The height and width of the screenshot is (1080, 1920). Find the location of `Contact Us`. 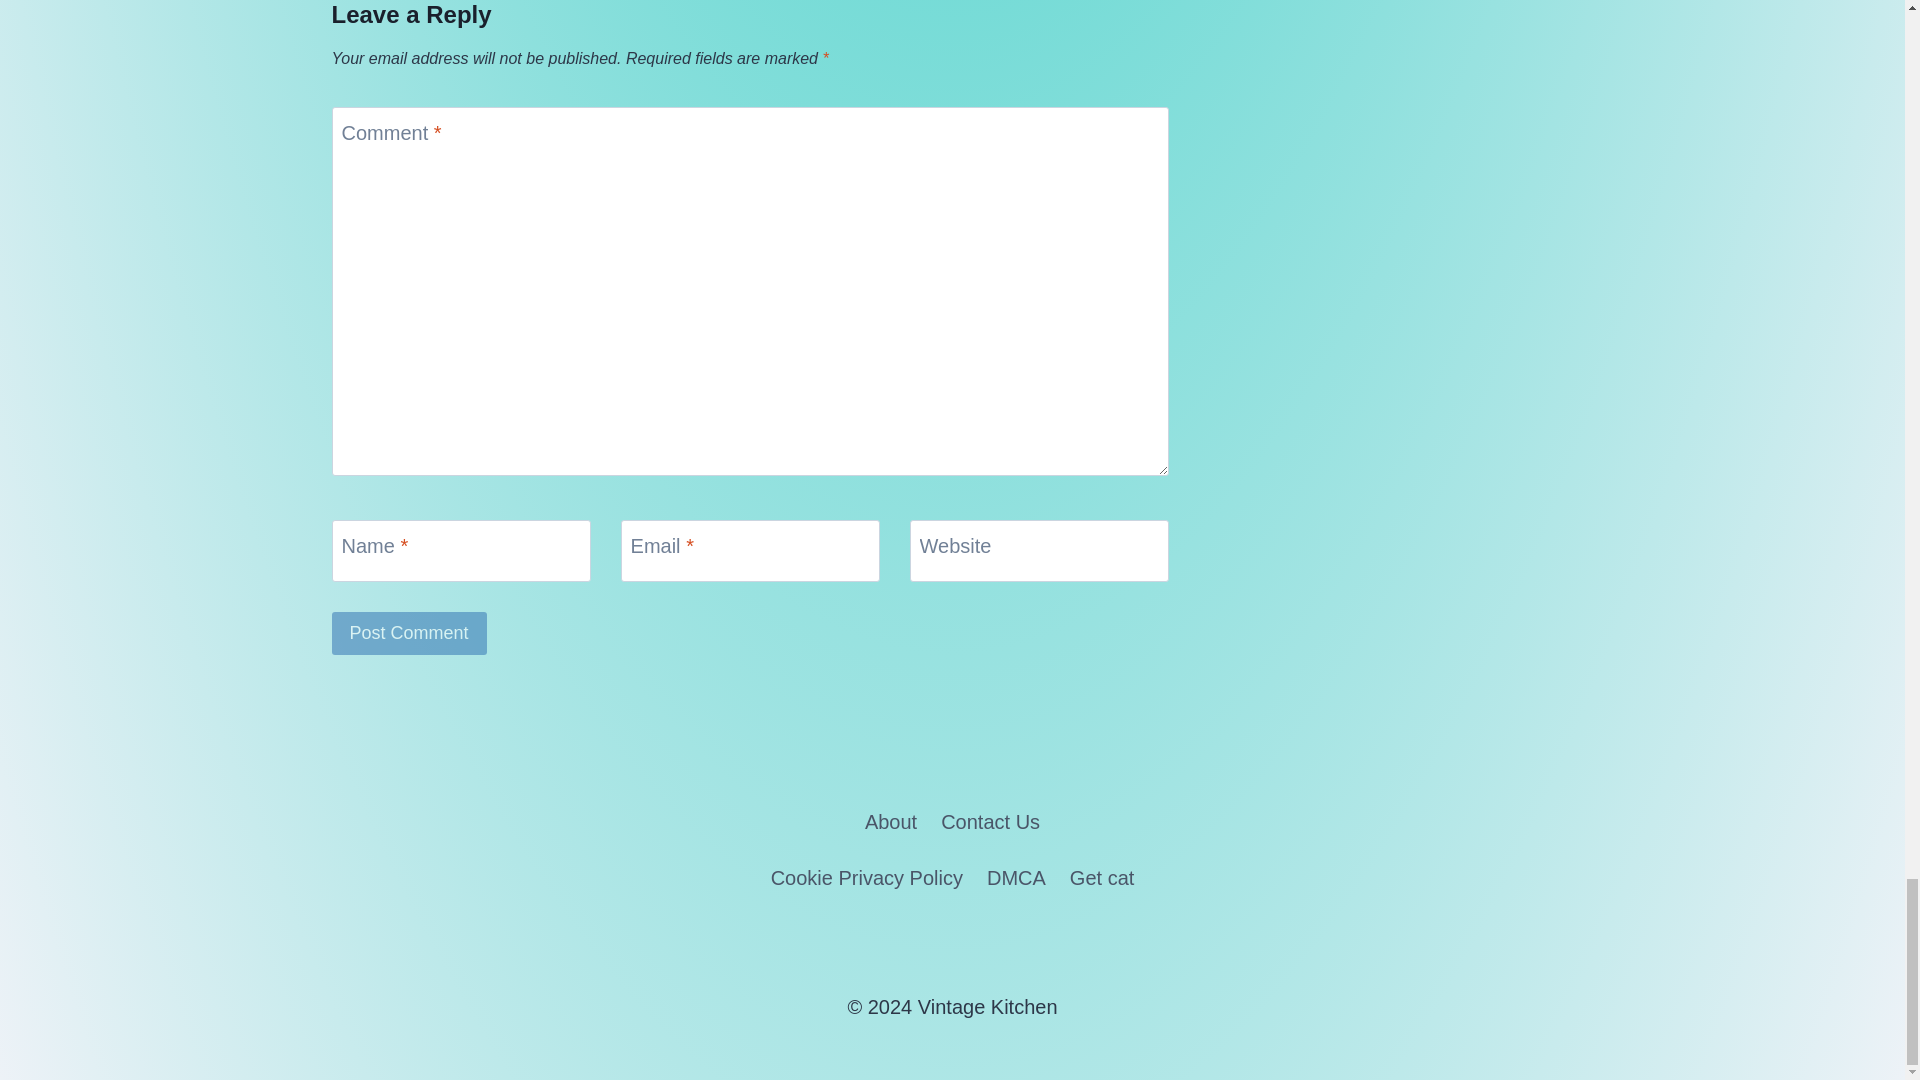

Contact Us is located at coordinates (990, 822).